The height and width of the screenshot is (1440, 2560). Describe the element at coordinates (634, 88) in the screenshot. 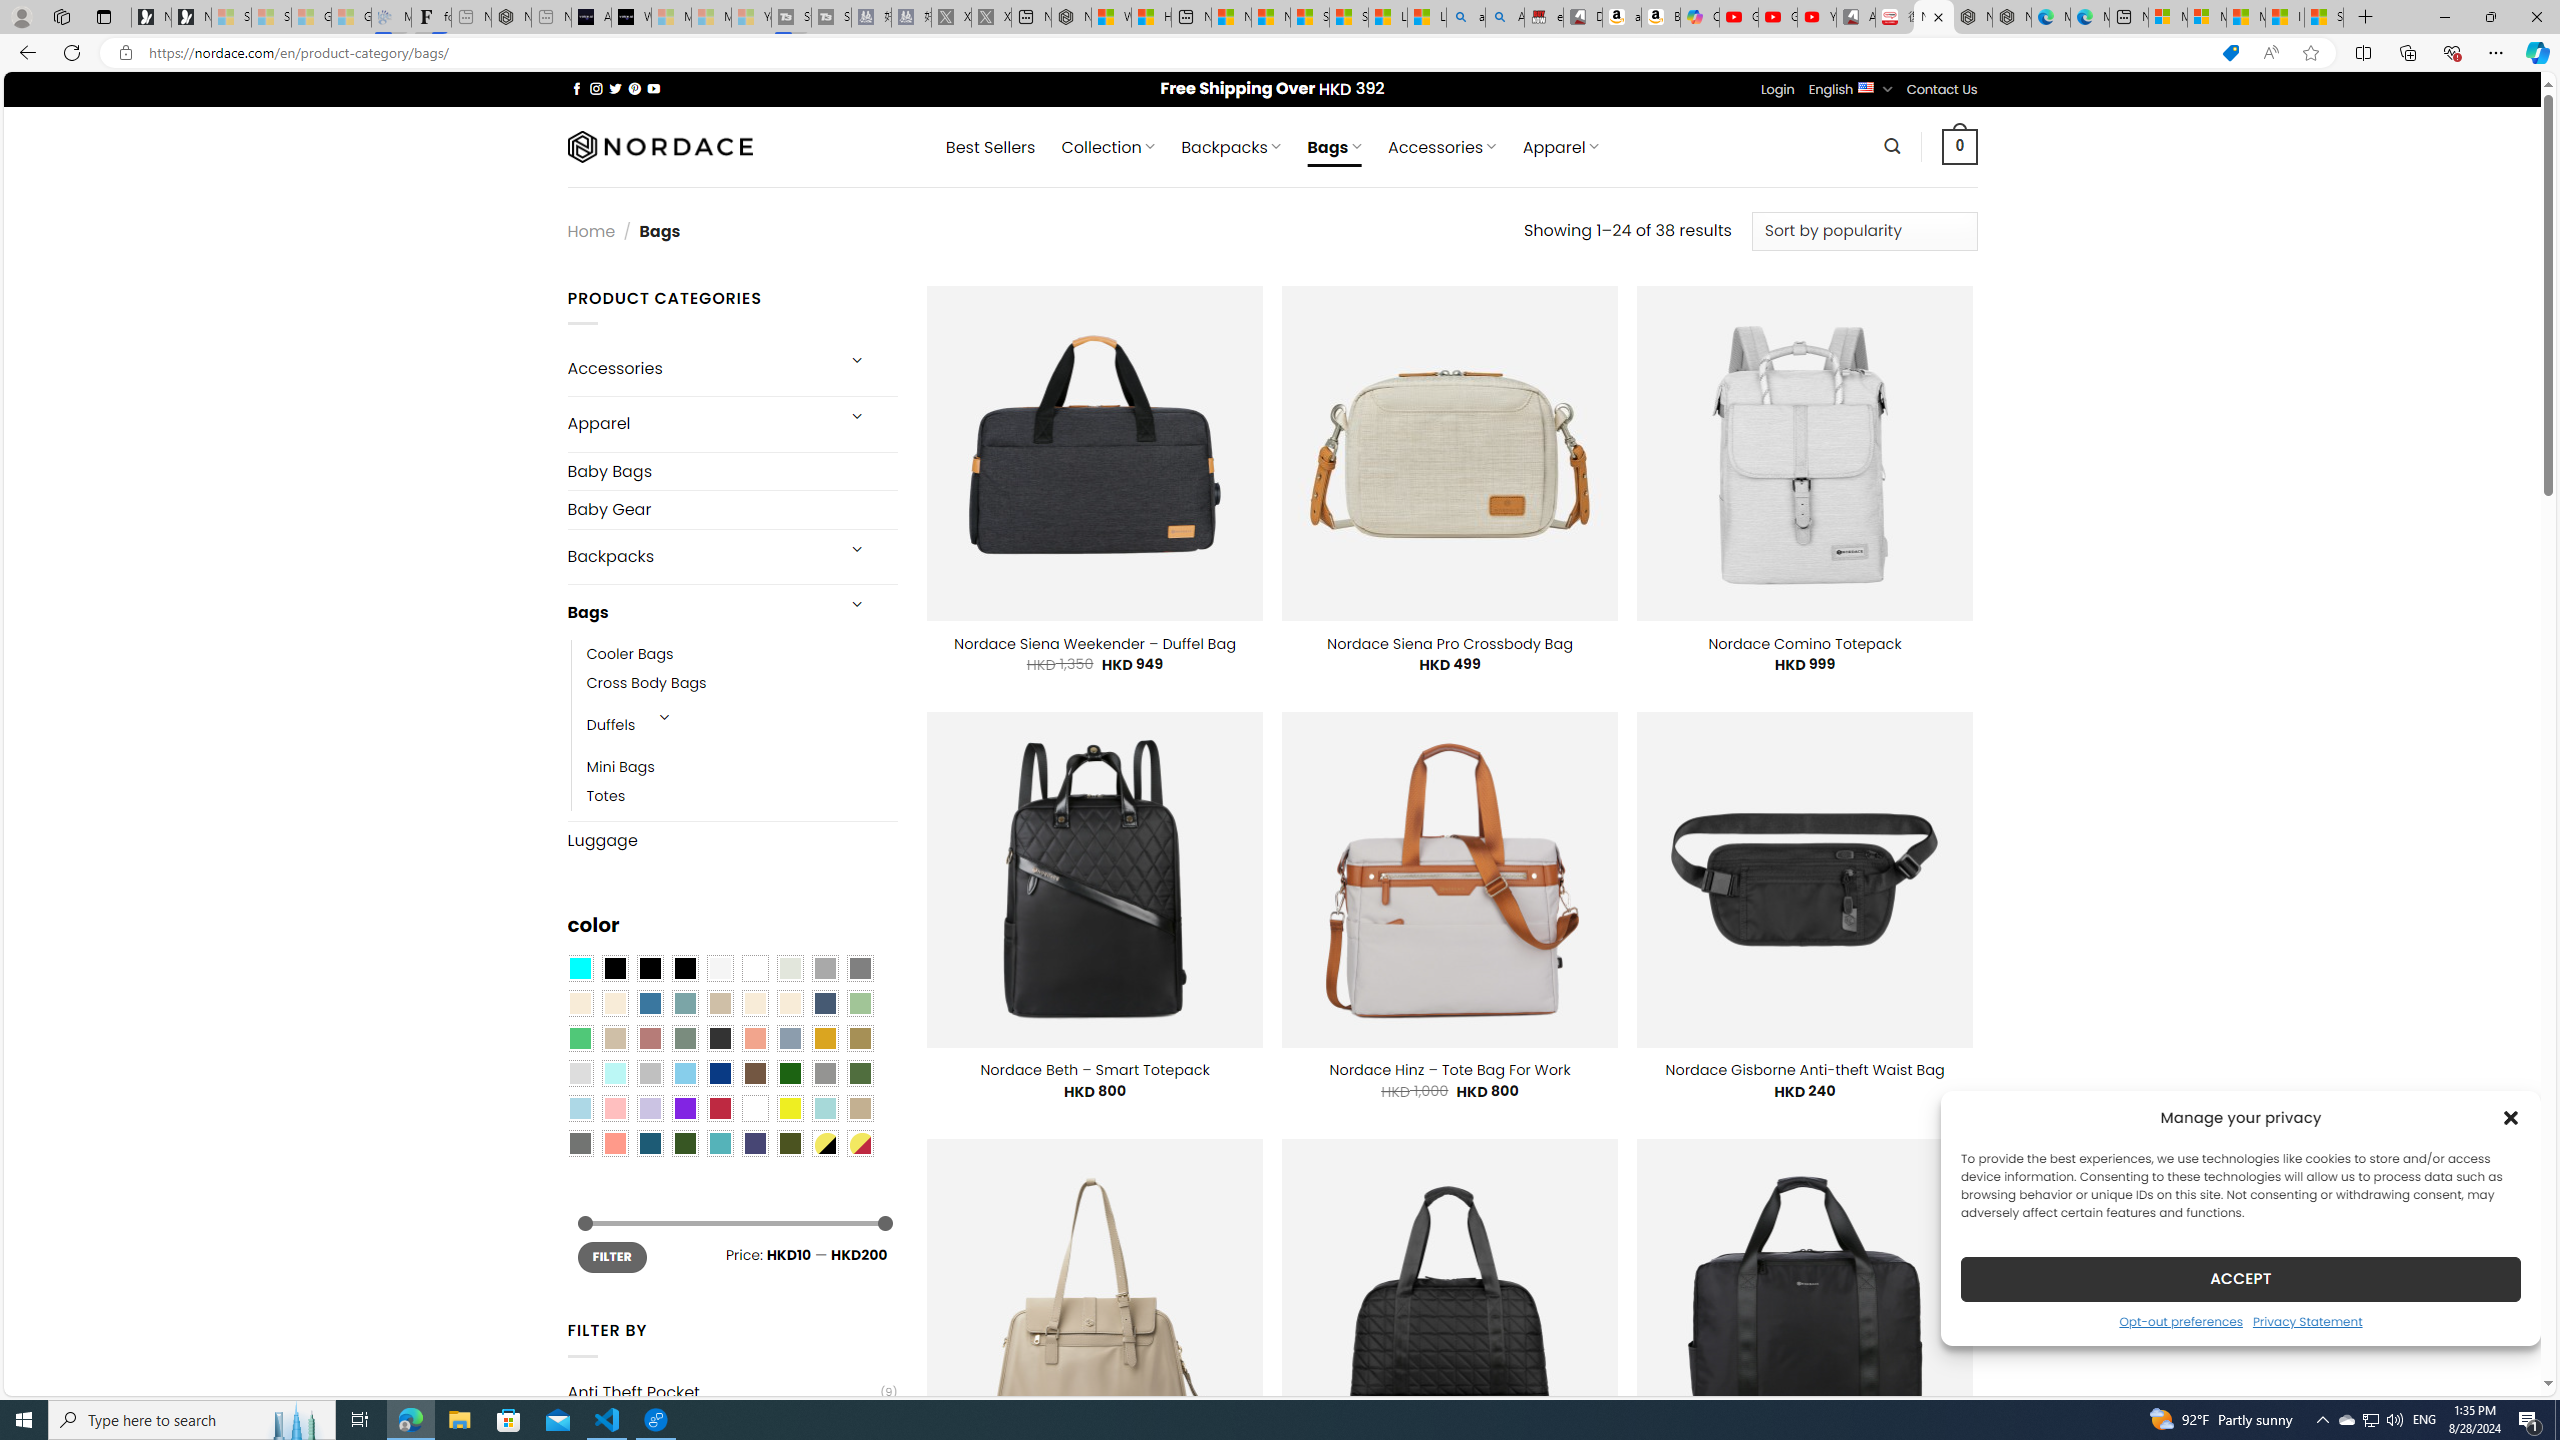

I see `Follow on Pinterest` at that location.